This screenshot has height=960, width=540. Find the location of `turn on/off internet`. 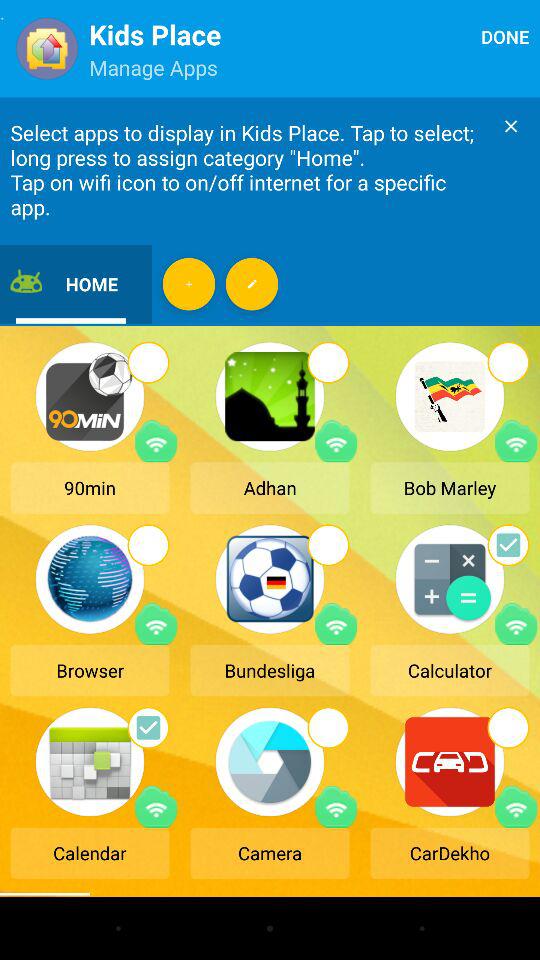

turn on/off internet is located at coordinates (516, 441).